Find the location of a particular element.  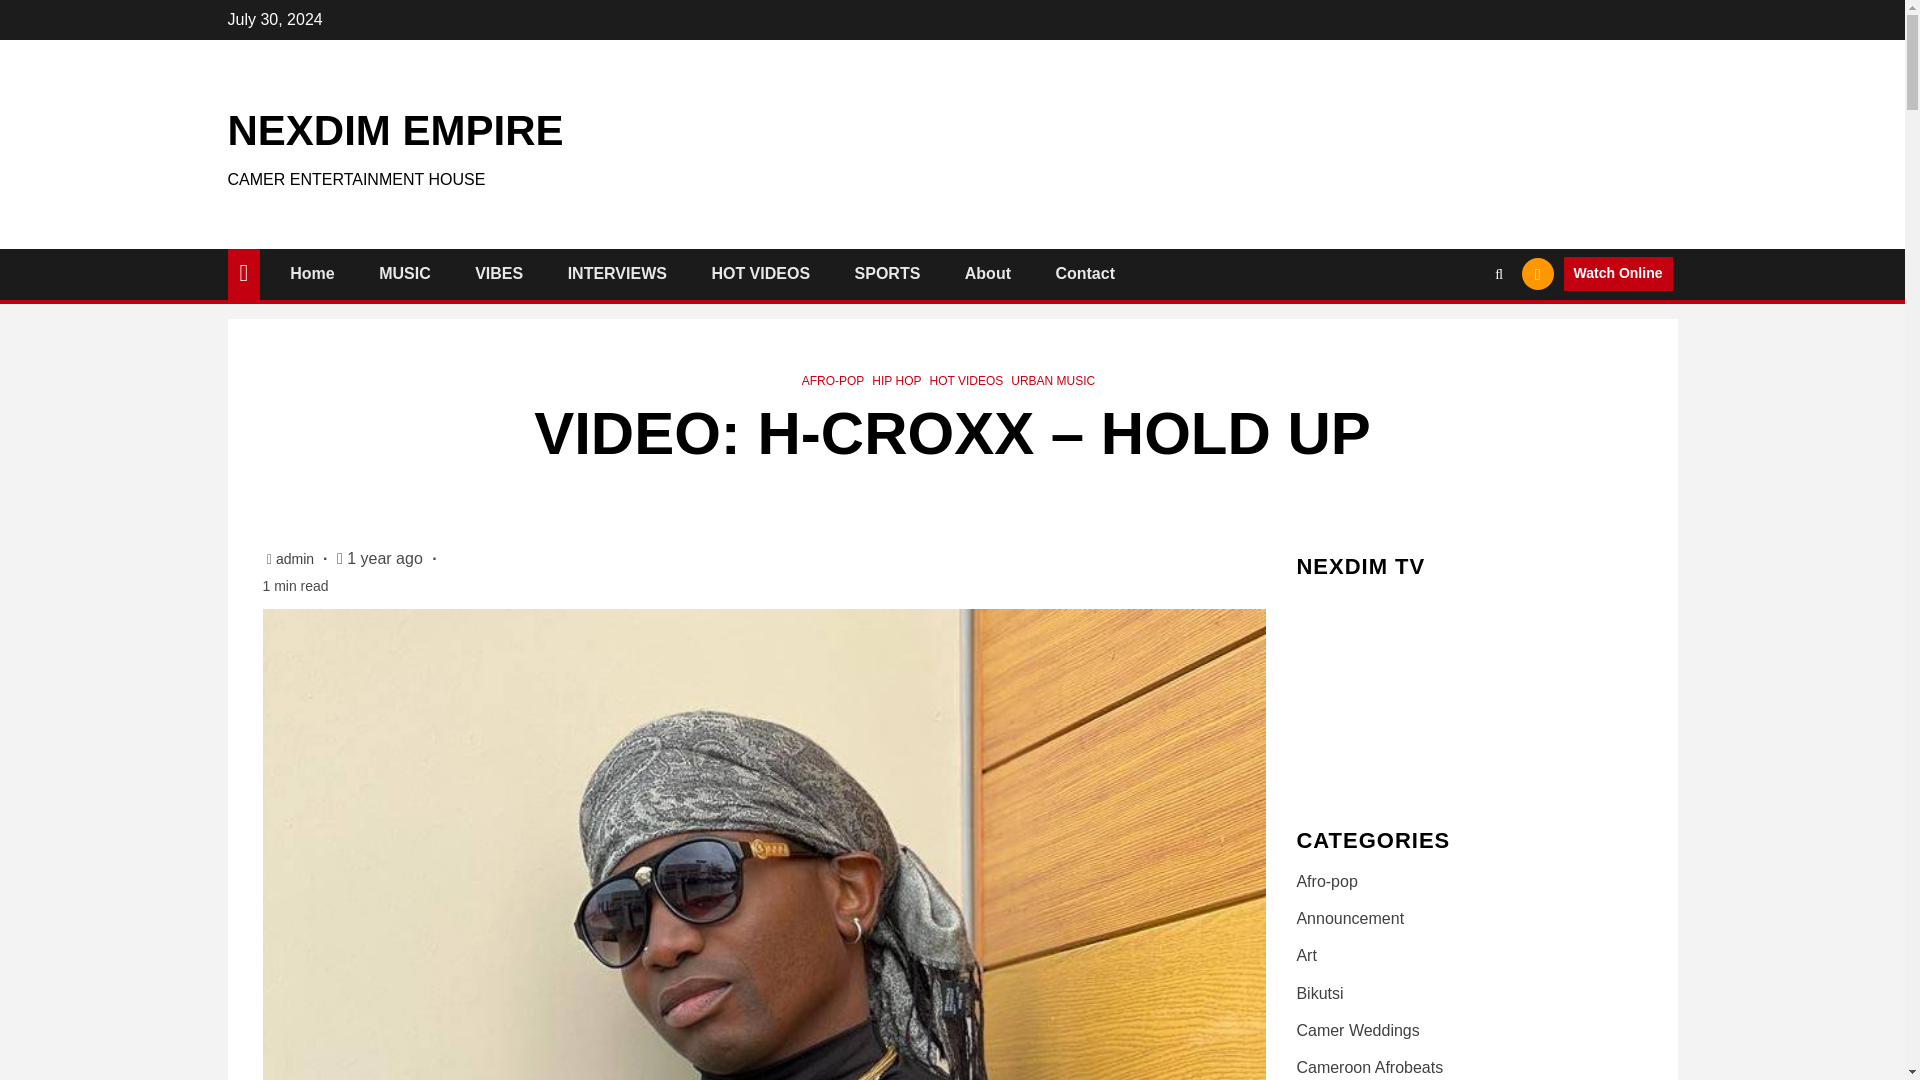

MUSIC is located at coordinates (404, 272).